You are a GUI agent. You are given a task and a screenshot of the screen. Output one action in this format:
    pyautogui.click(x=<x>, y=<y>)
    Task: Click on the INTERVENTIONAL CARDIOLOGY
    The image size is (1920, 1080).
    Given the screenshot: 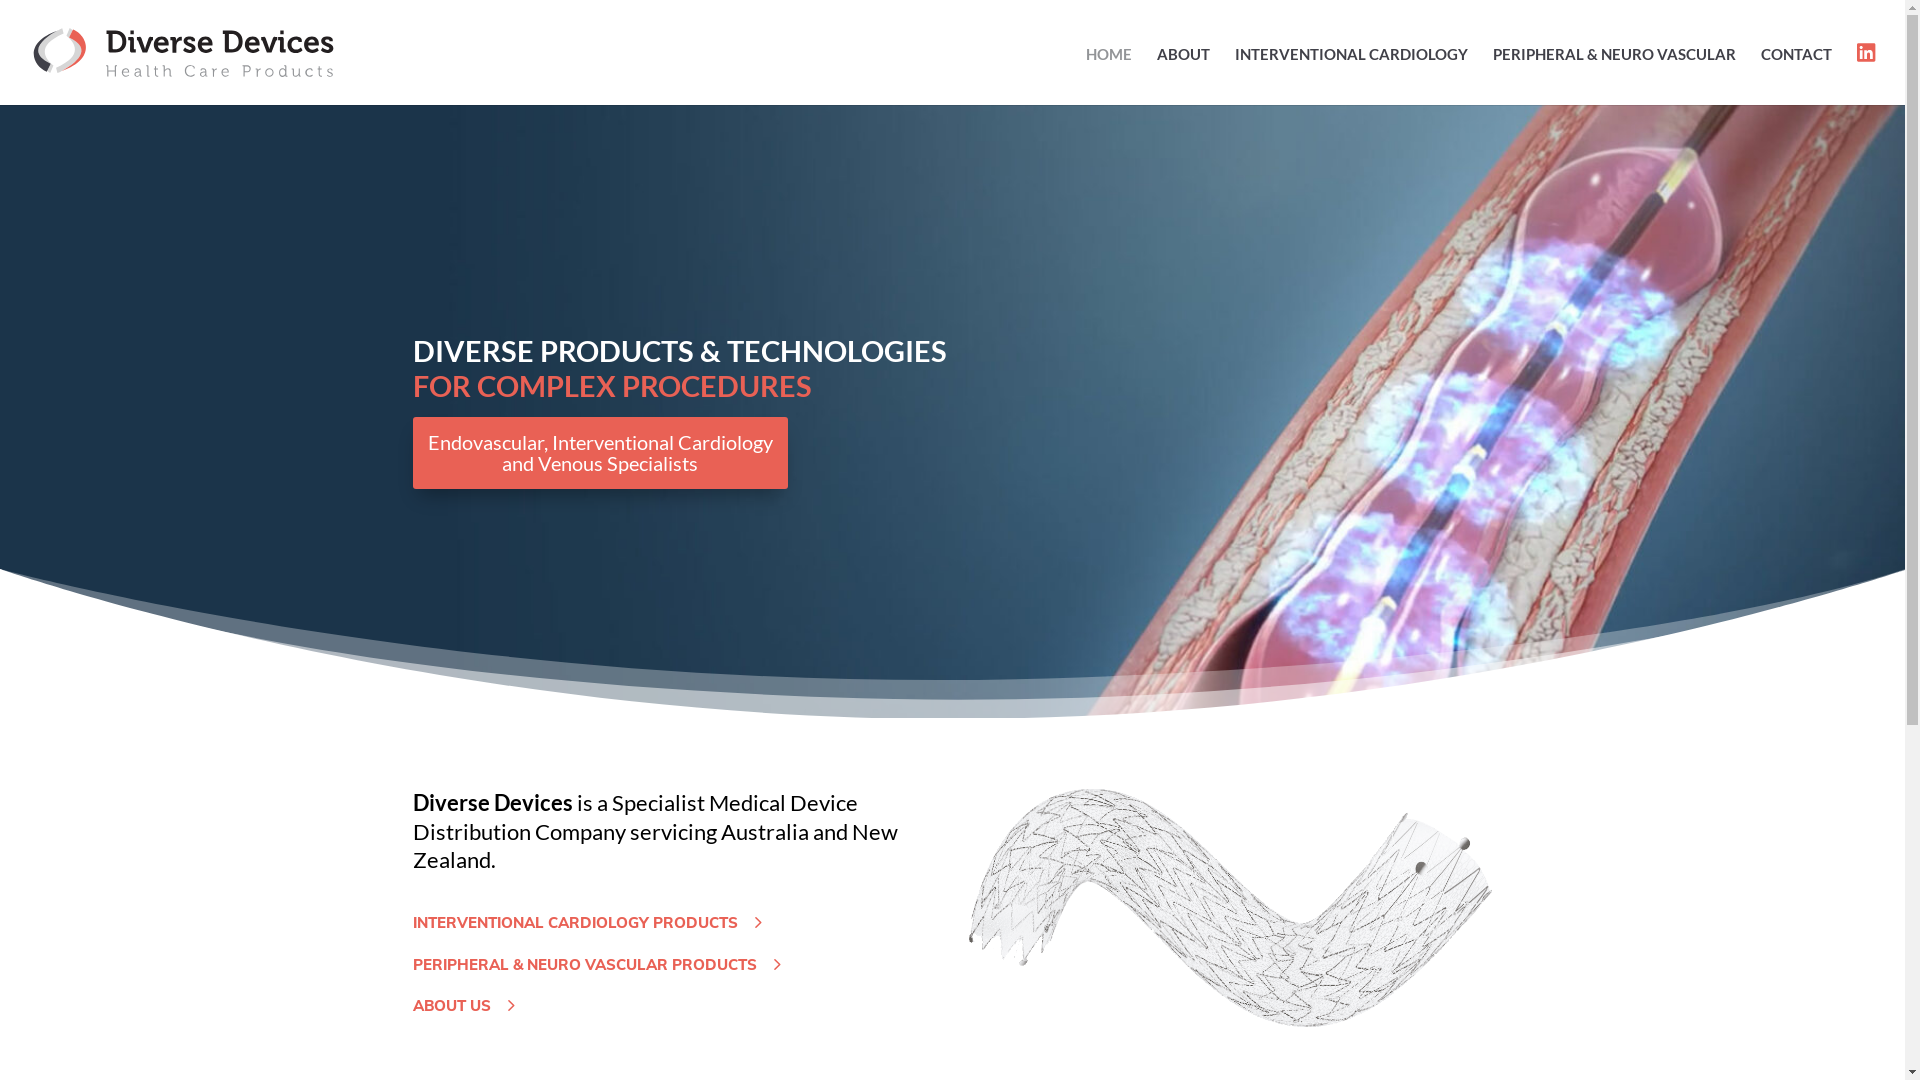 What is the action you would take?
    pyautogui.click(x=1352, y=75)
    